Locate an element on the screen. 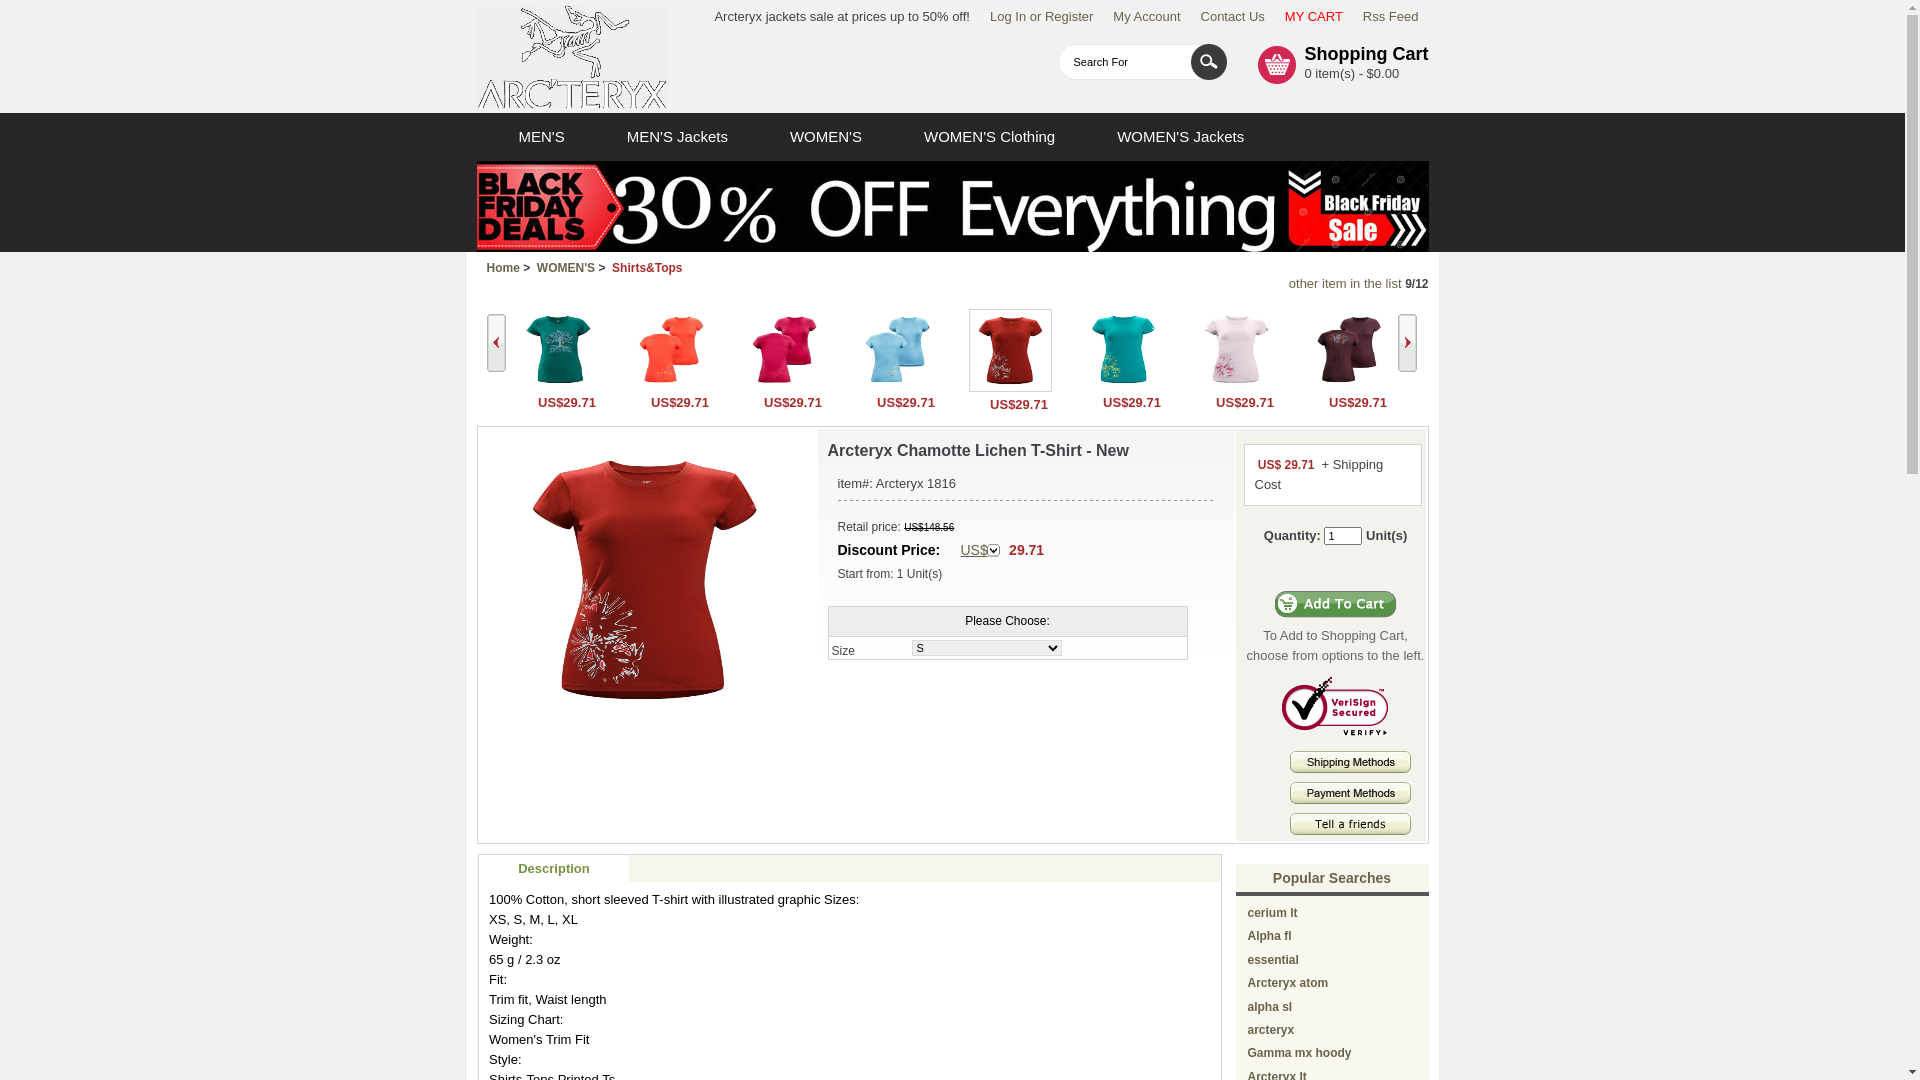 The image size is (1920, 1080). Arcteryx LilacLichen T-Shirt - New is located at coordinates (1236, 350).